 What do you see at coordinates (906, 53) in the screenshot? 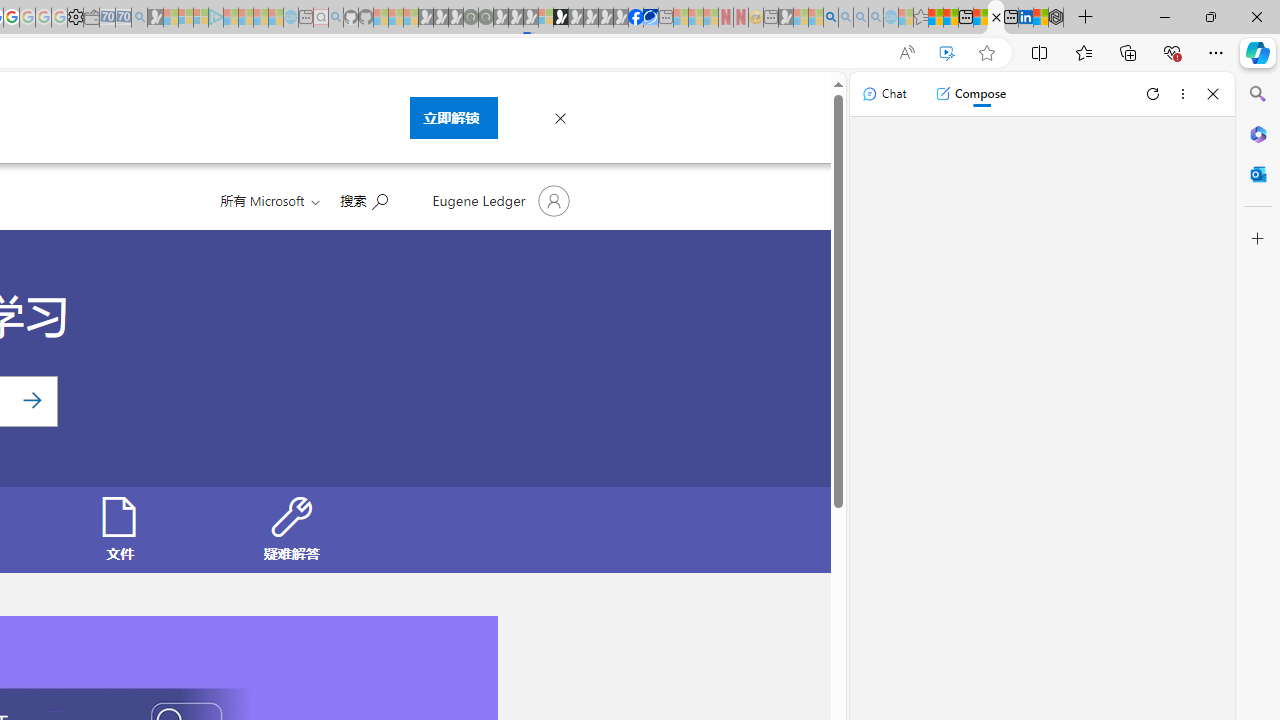
I see `Read aloud this page (Ctrl+Shift+U)` at bounding box center [906, 53].